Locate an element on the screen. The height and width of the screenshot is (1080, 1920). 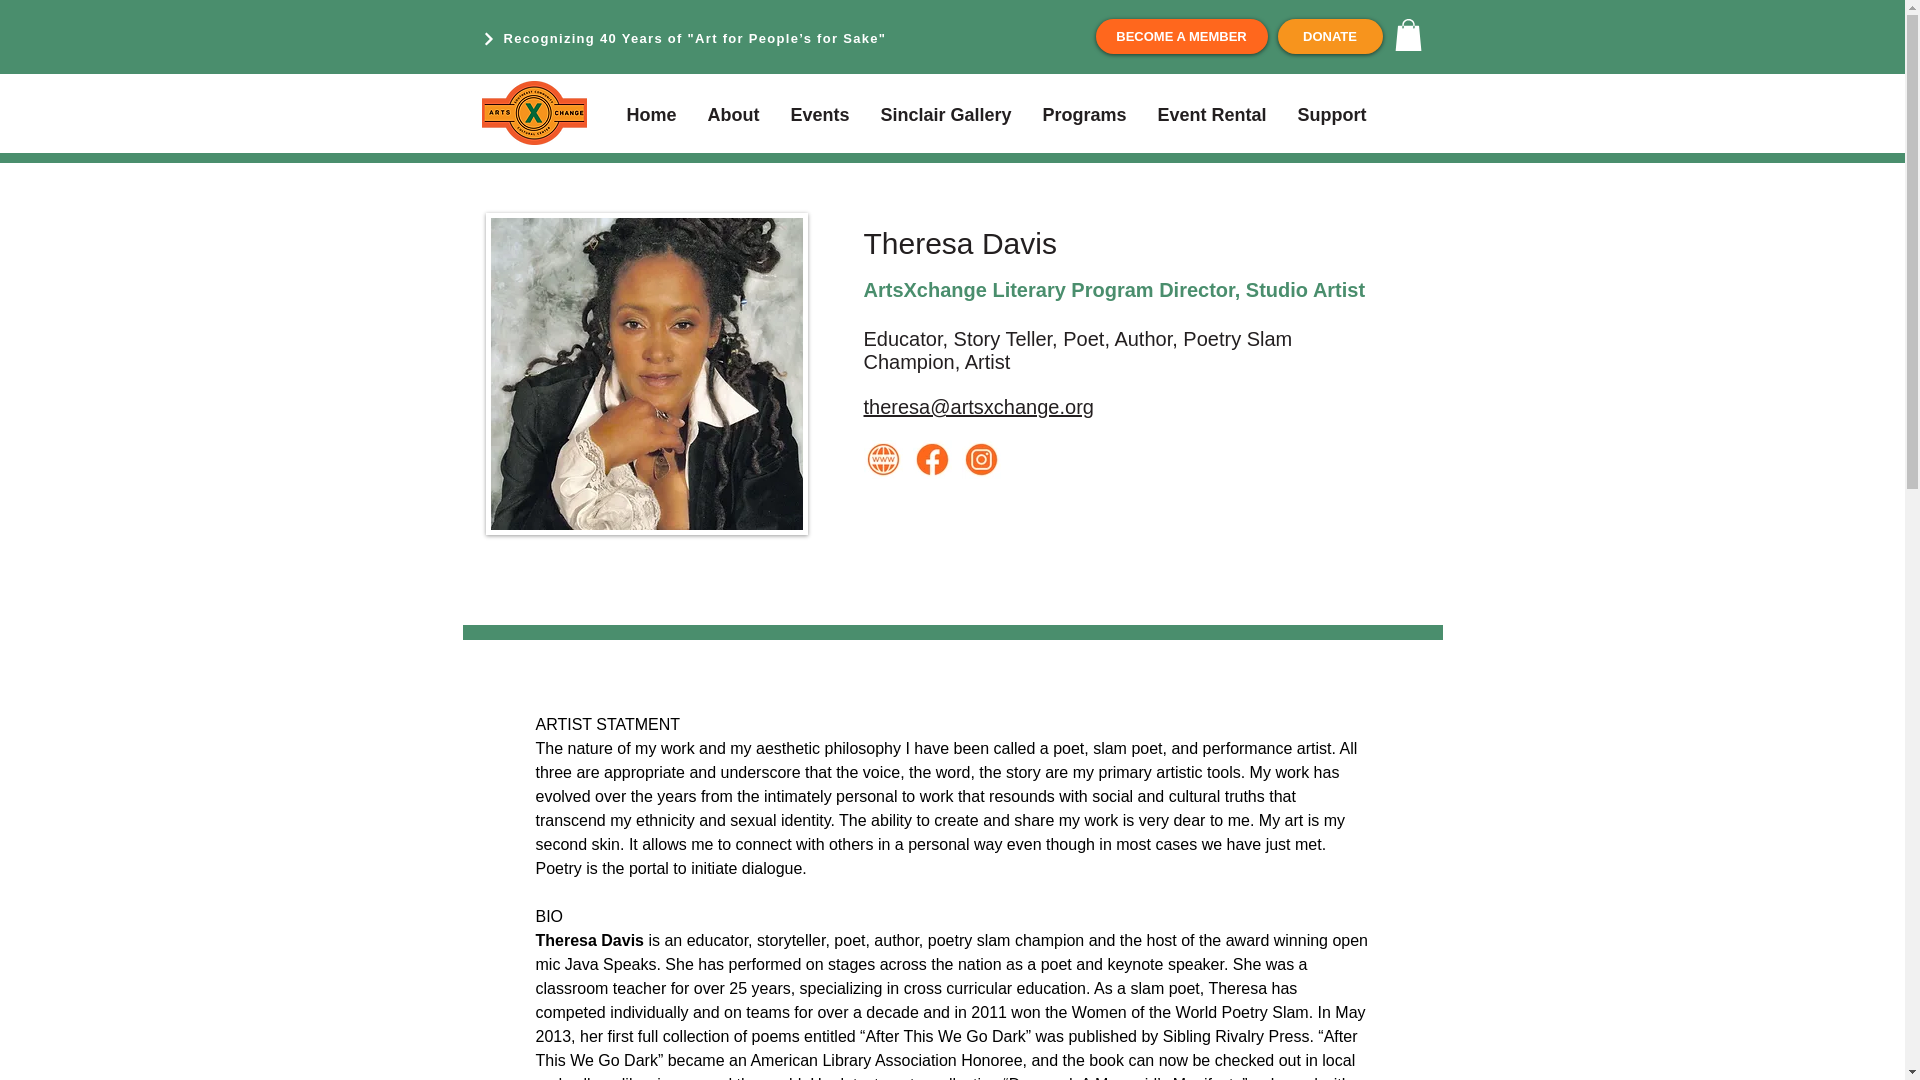
BECOME A MEMBER is located at coordinates (1182, 36).